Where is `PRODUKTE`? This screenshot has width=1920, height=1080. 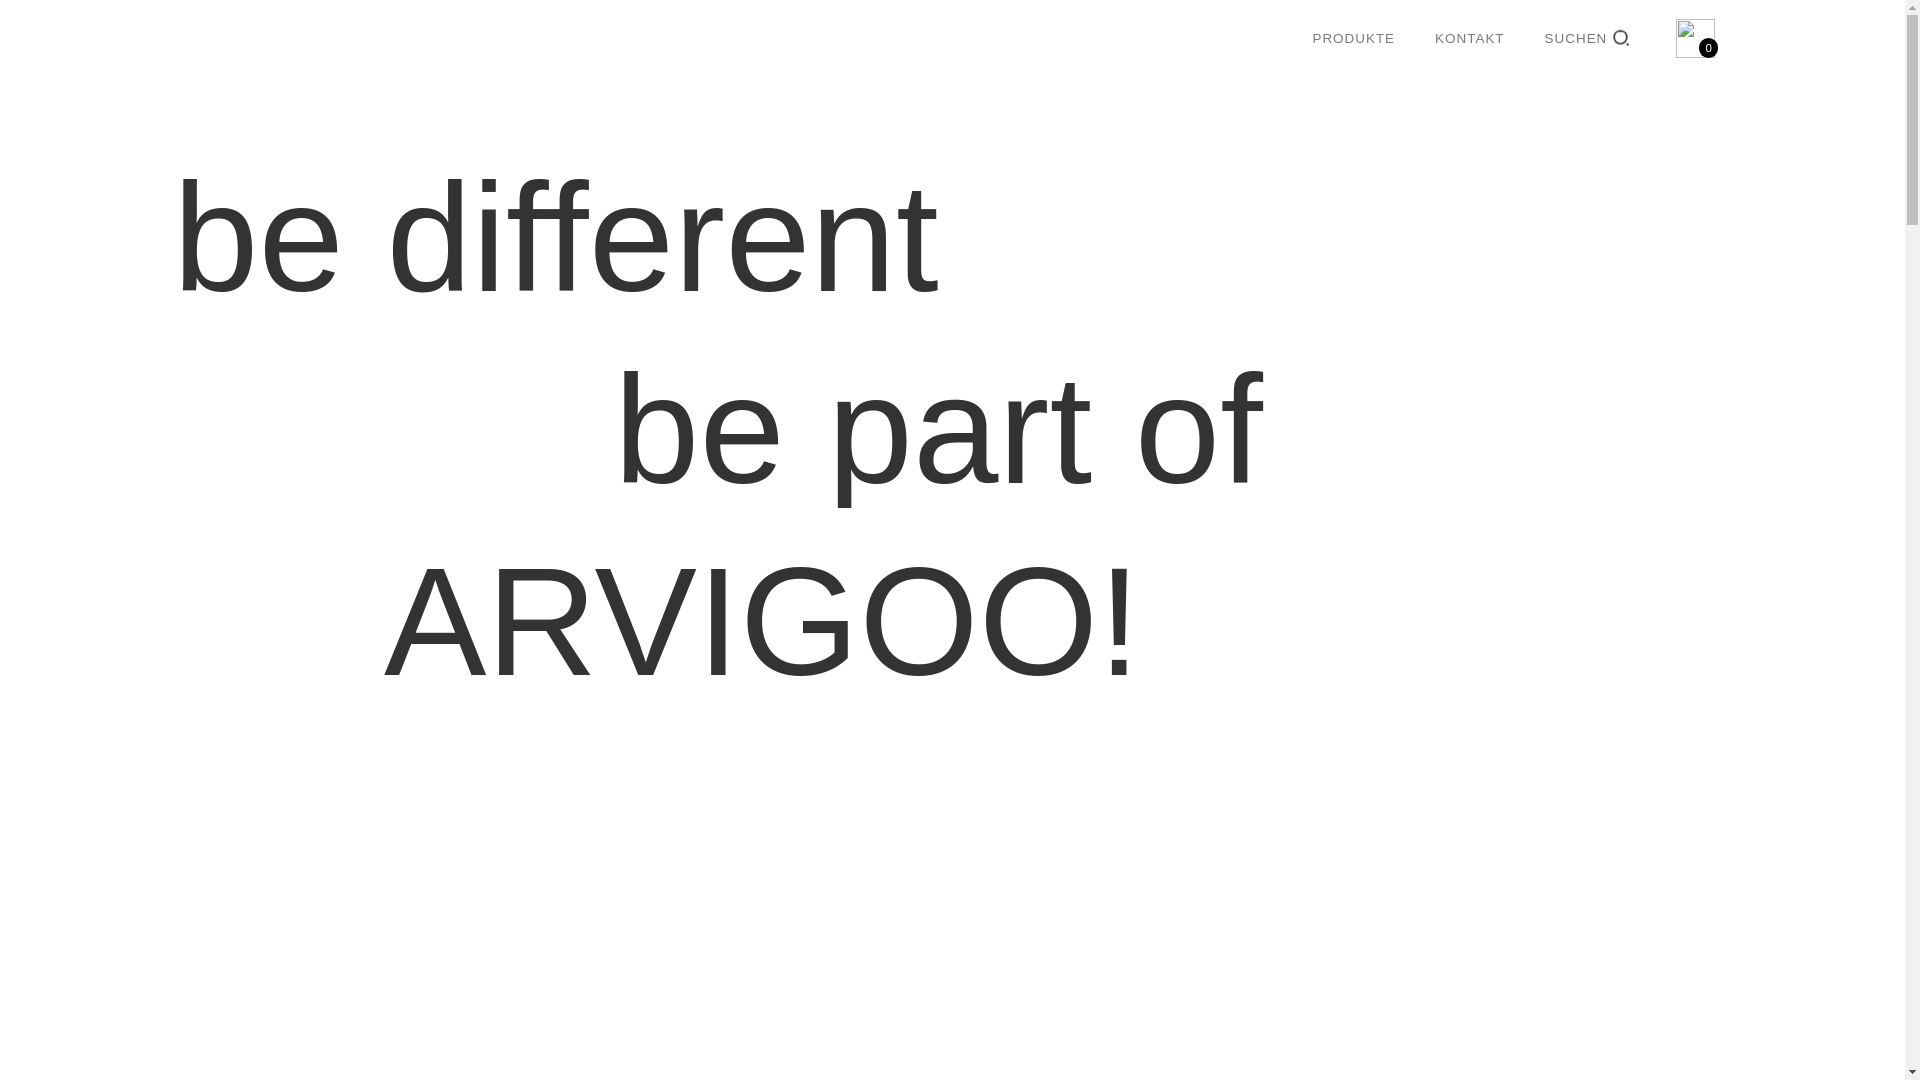 PRODUKTE is located at coordinates (1354, 38).